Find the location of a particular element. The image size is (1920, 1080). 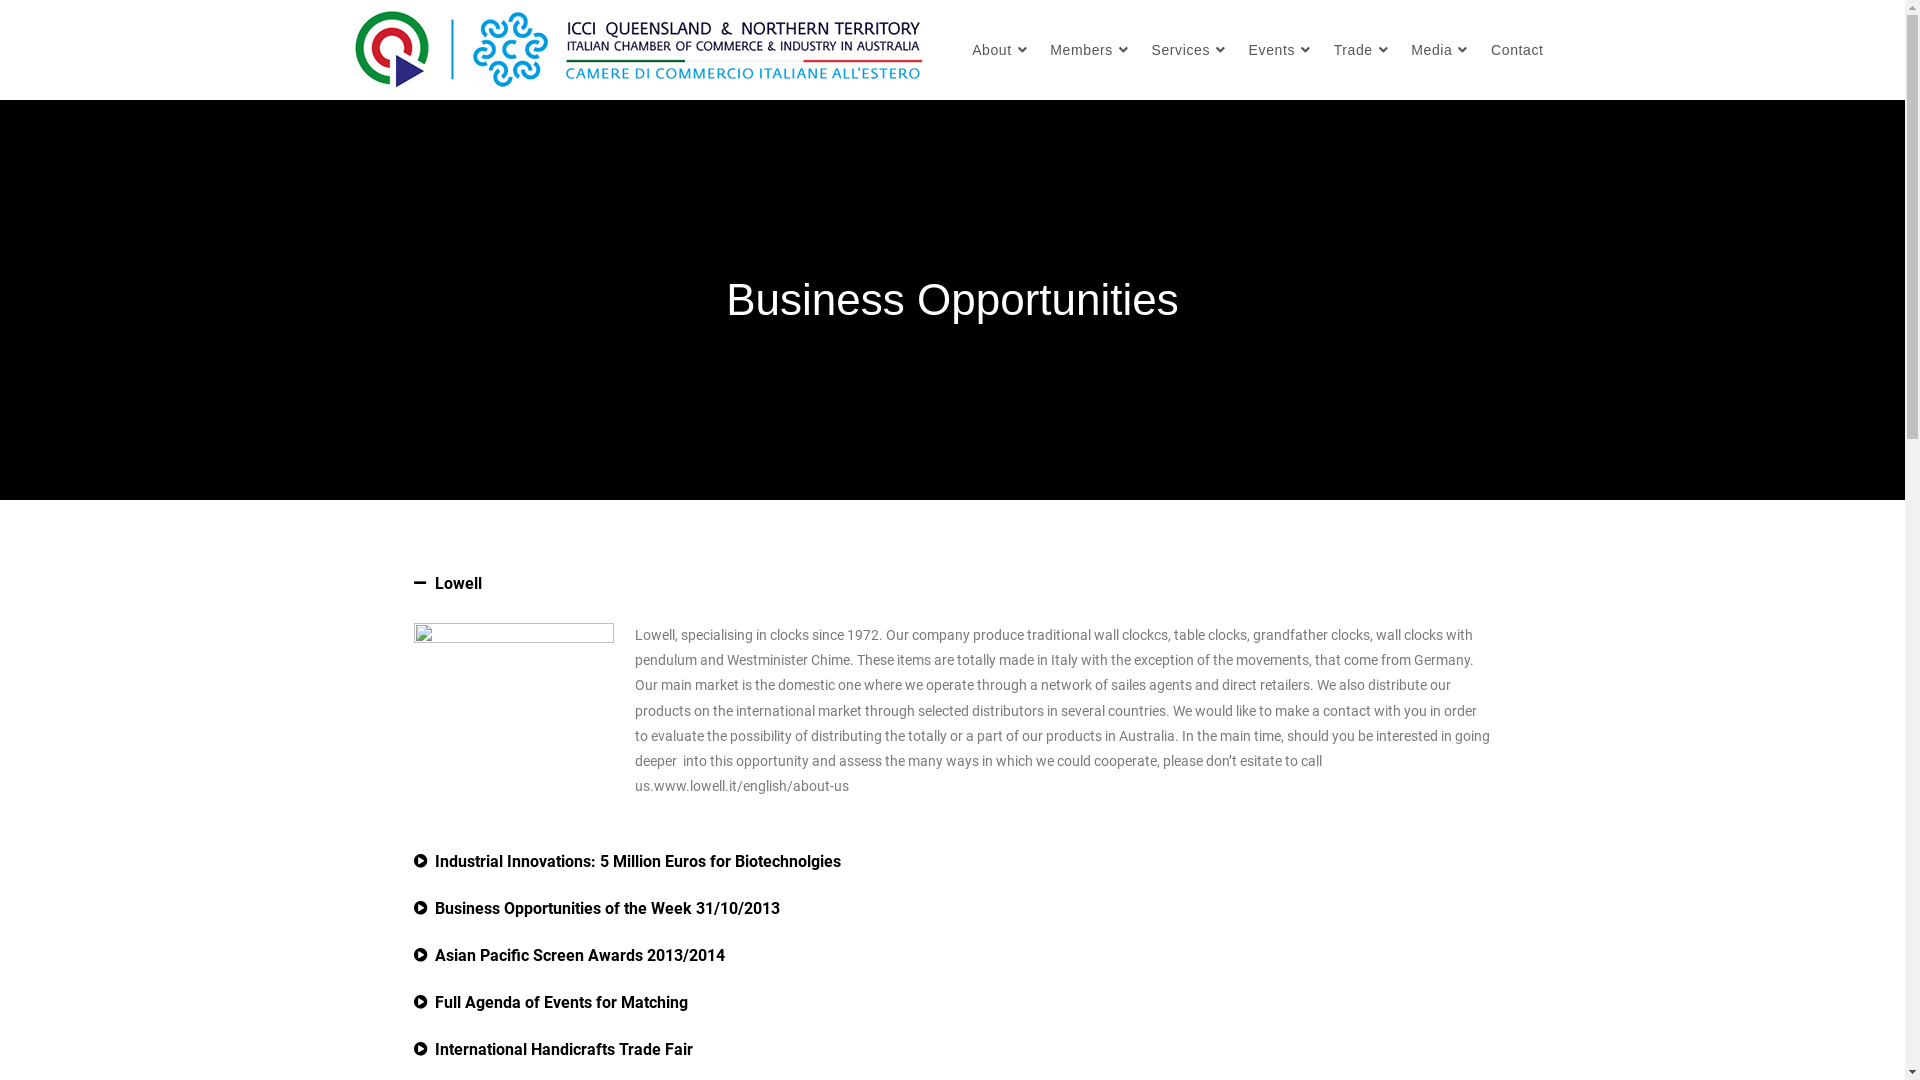

Services is located at coordinates (1192, 50).